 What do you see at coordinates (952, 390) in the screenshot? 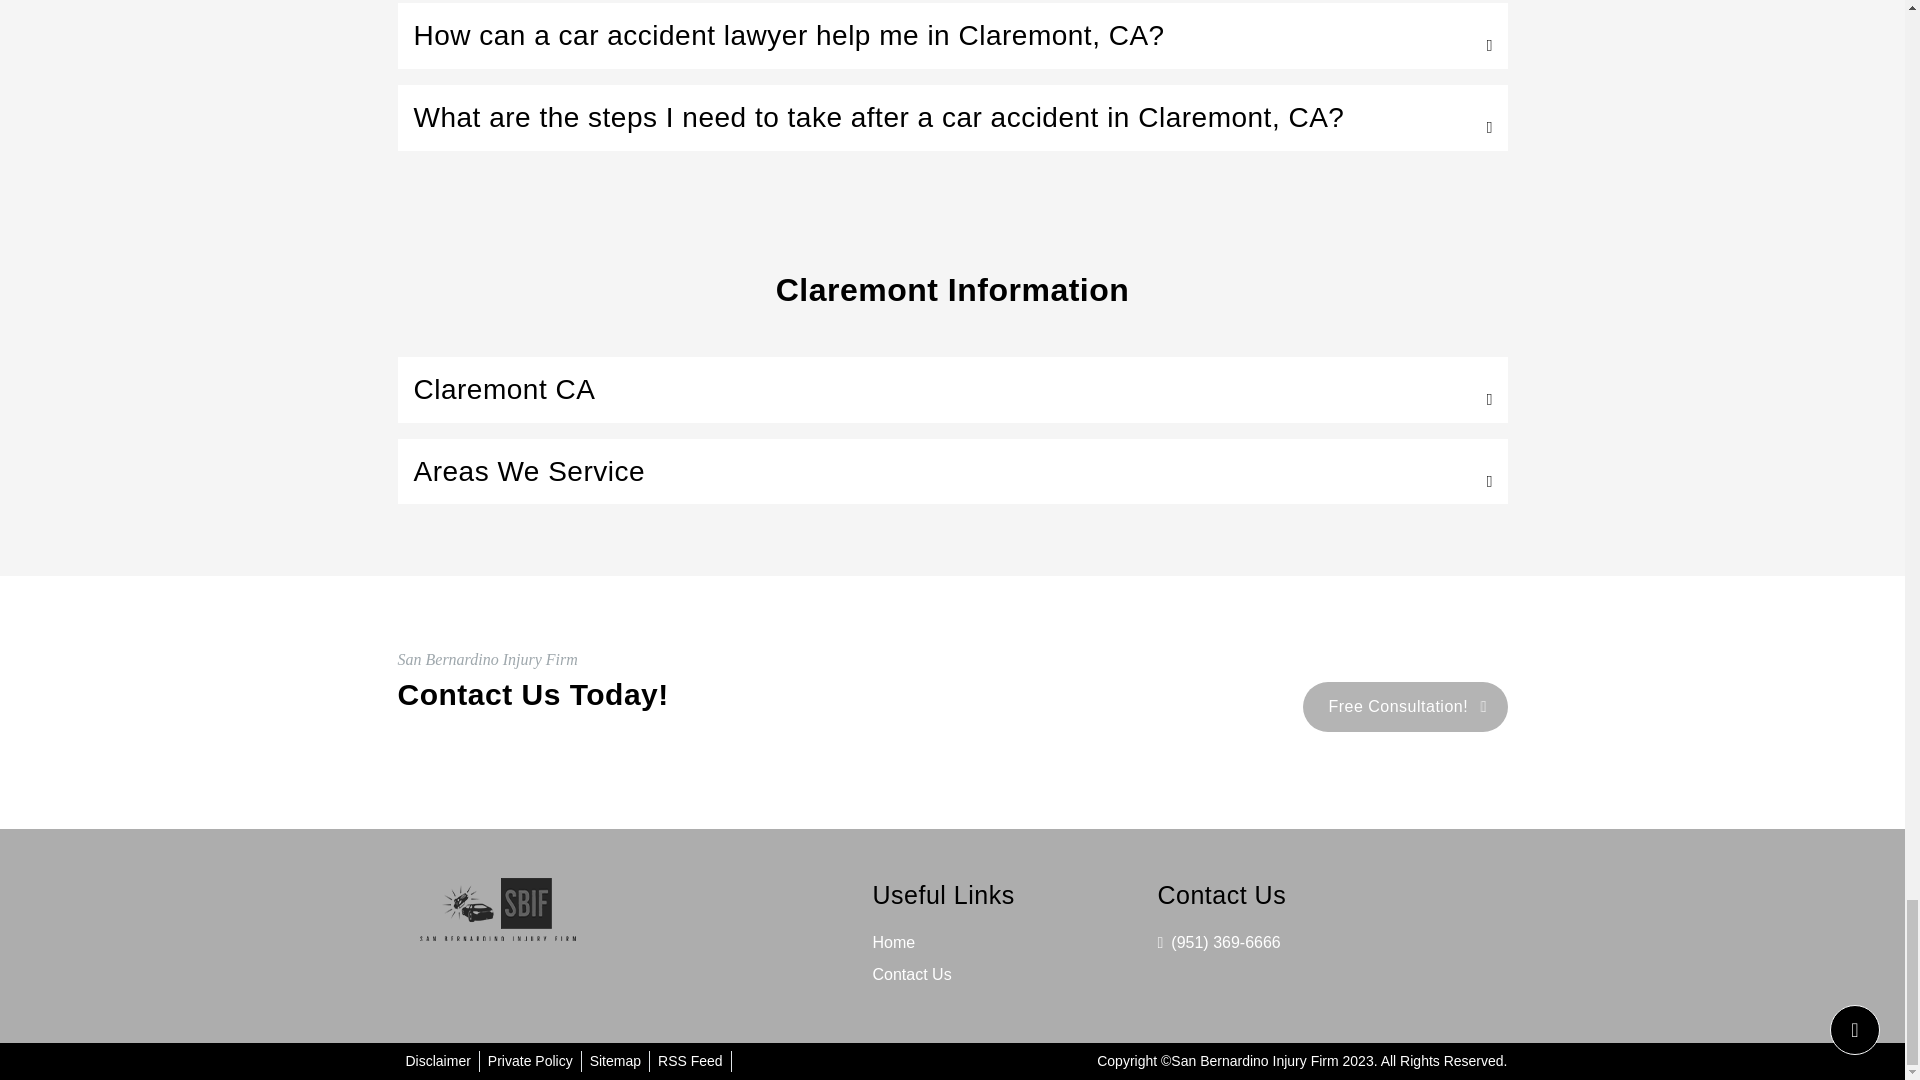
I see `Claremont CA` at bounding box center [952, 390].